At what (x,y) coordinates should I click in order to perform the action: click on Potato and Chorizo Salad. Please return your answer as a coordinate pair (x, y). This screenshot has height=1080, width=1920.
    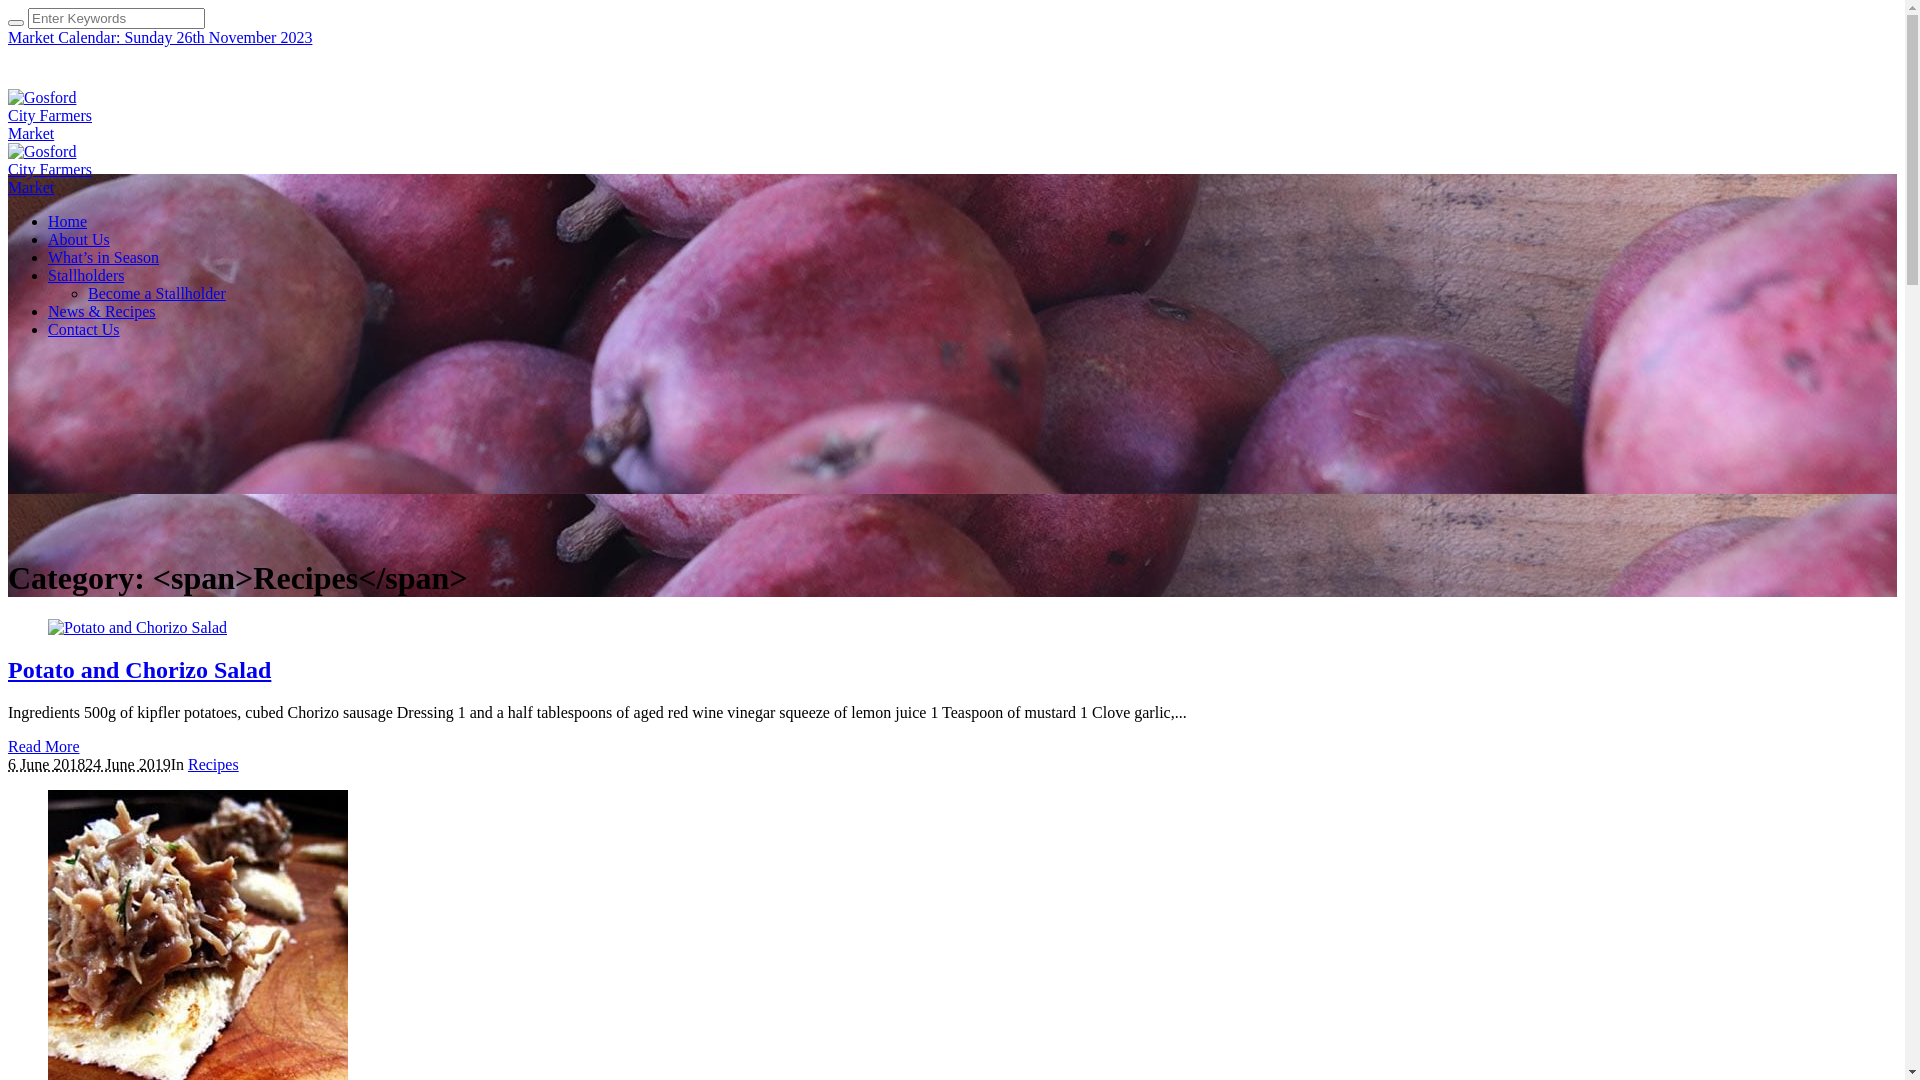
    Looking at the image, I should click on (138, 628).